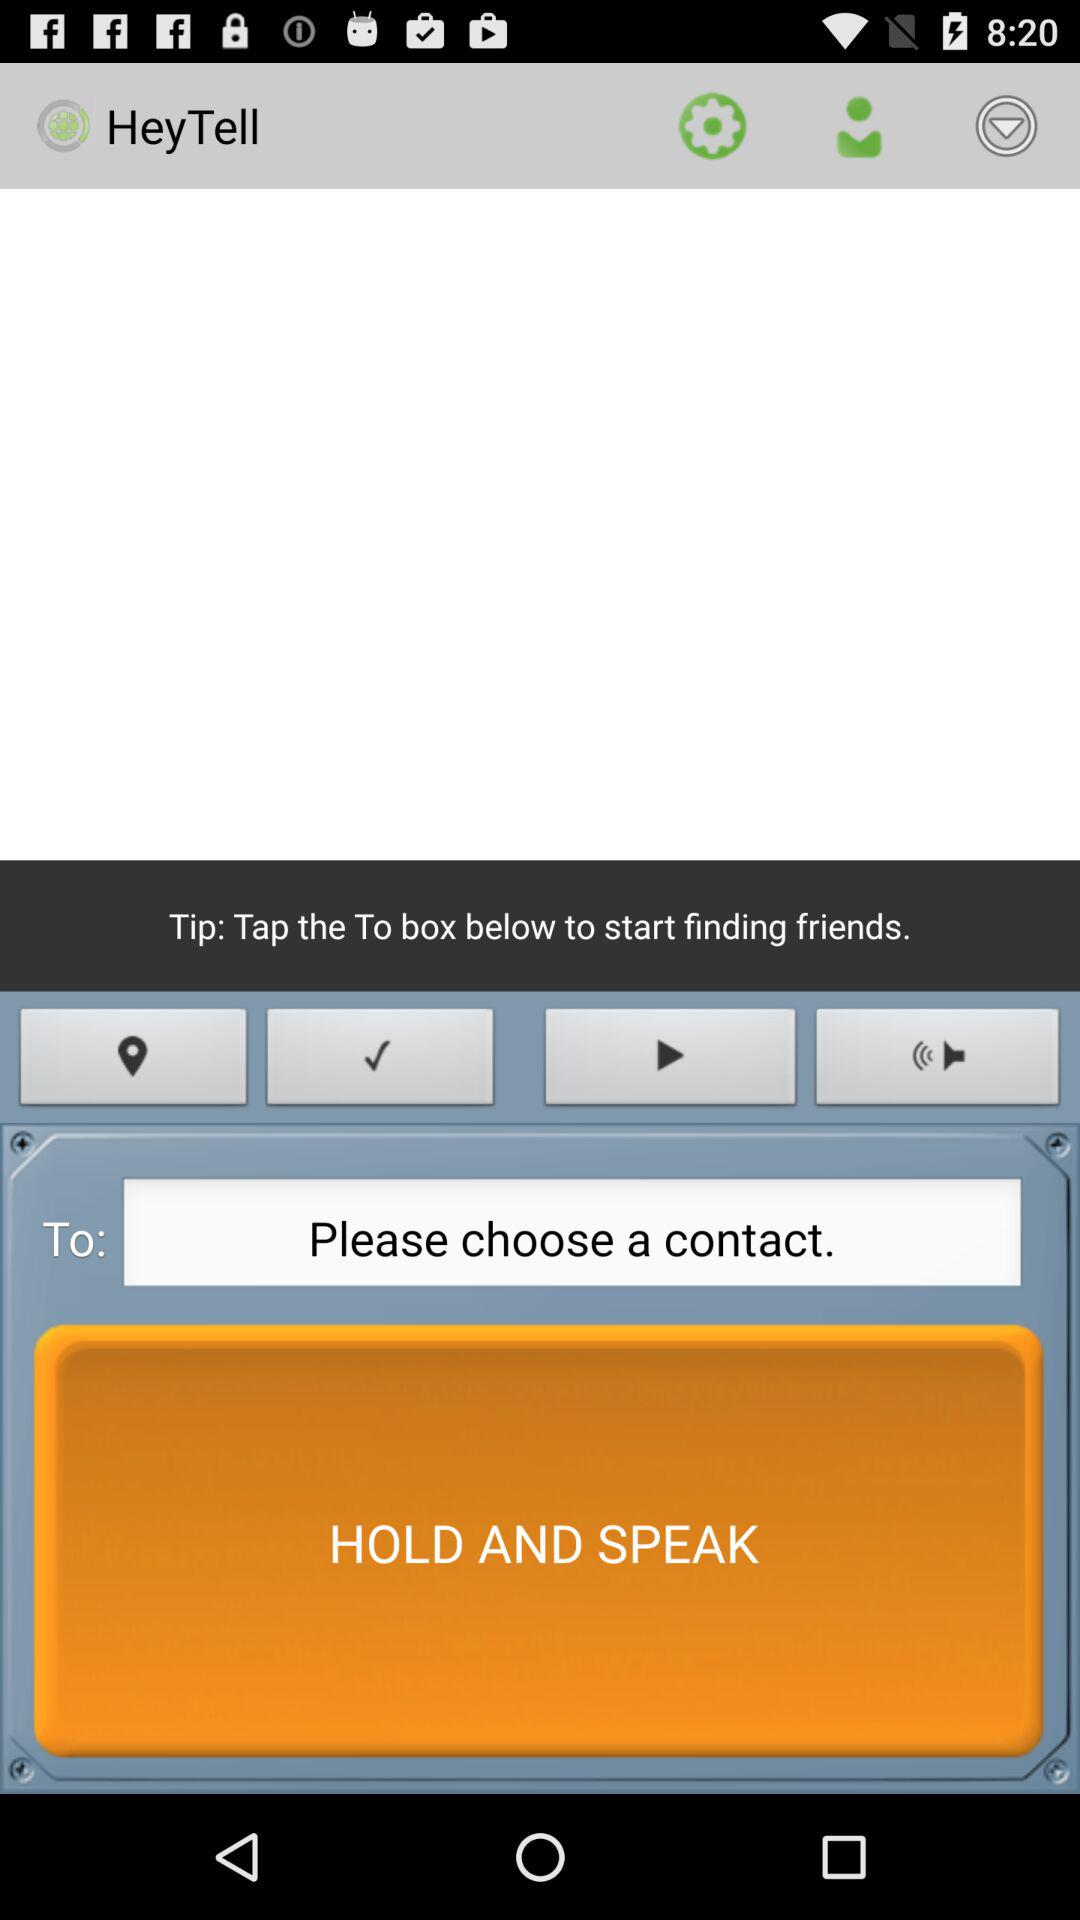  Describe the element at coordinates (380, 1062) in the screenshot. I see `select app above please choose a icon` at that location.